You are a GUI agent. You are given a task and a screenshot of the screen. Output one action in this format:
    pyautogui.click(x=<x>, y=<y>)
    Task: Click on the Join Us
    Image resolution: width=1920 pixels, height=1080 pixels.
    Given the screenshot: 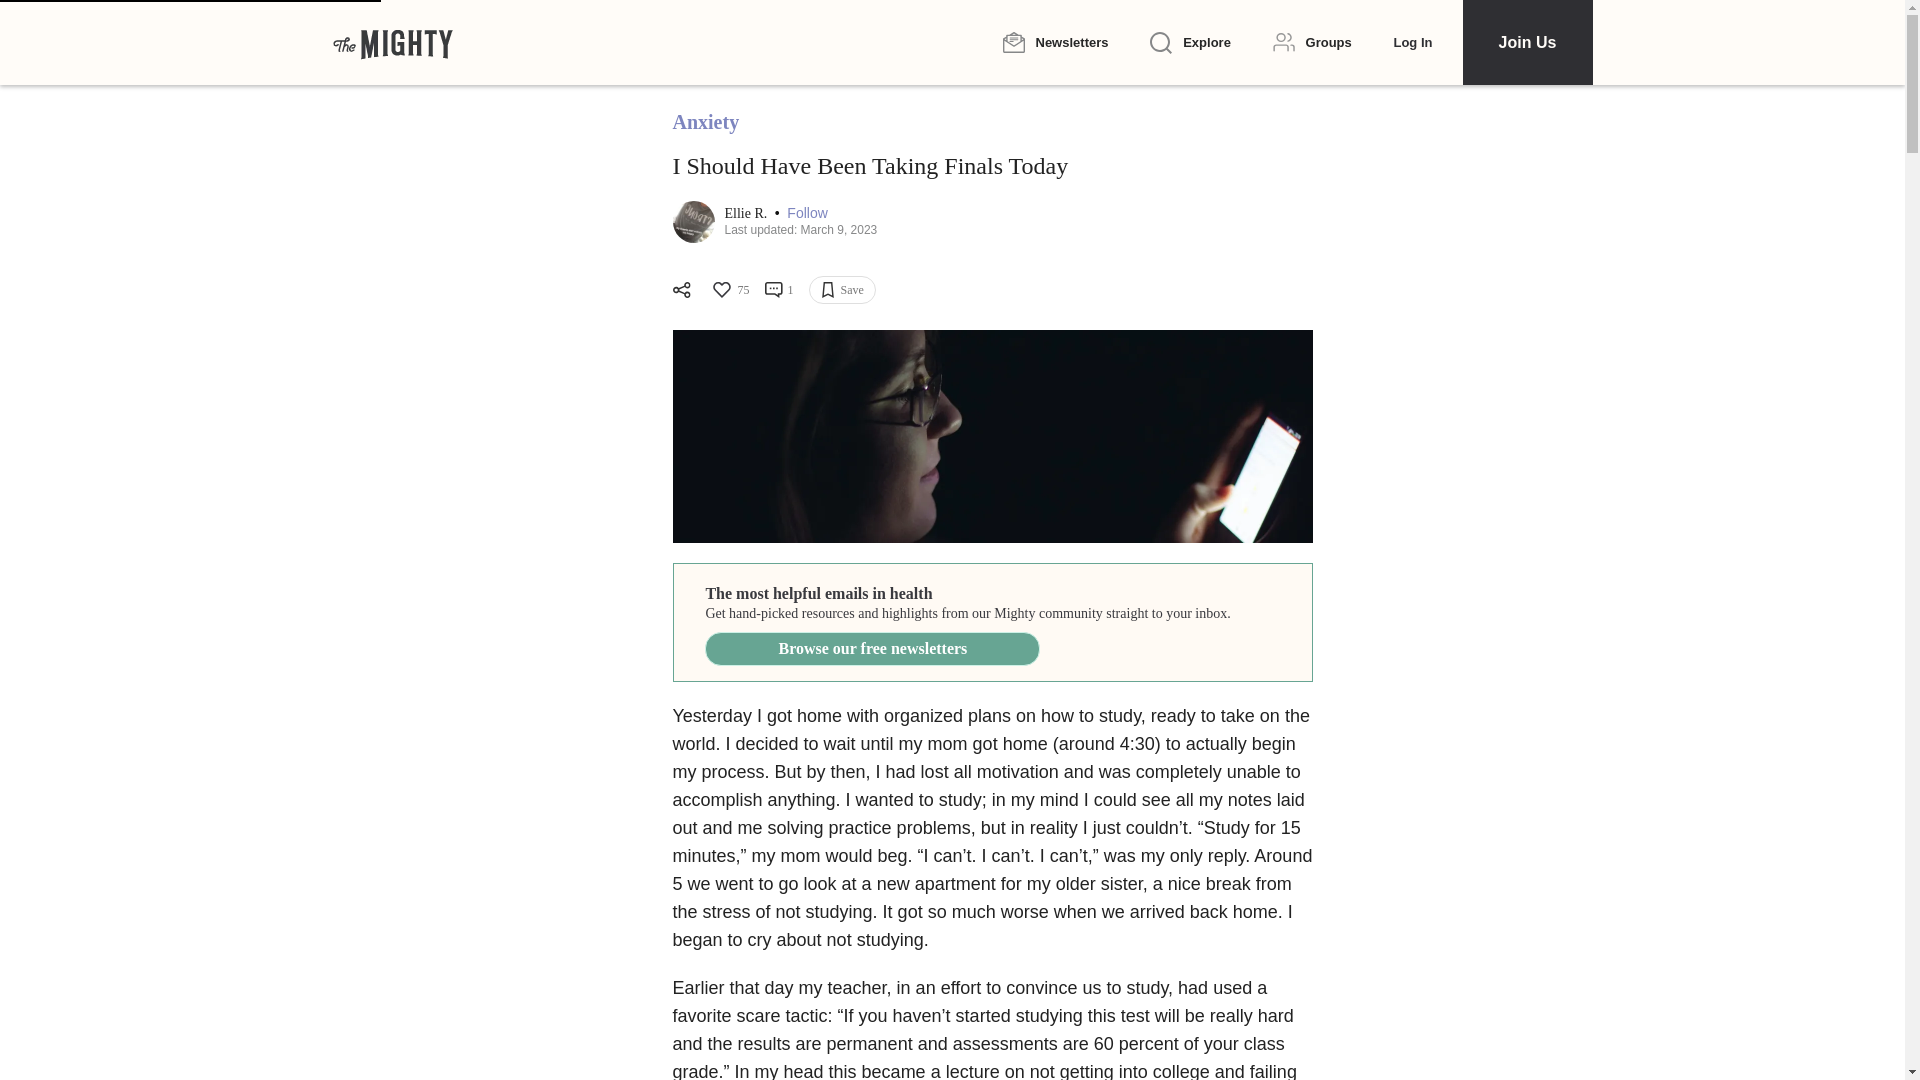 What is the action you would take?
    pyautogui.click(x=1526, y=42)
    